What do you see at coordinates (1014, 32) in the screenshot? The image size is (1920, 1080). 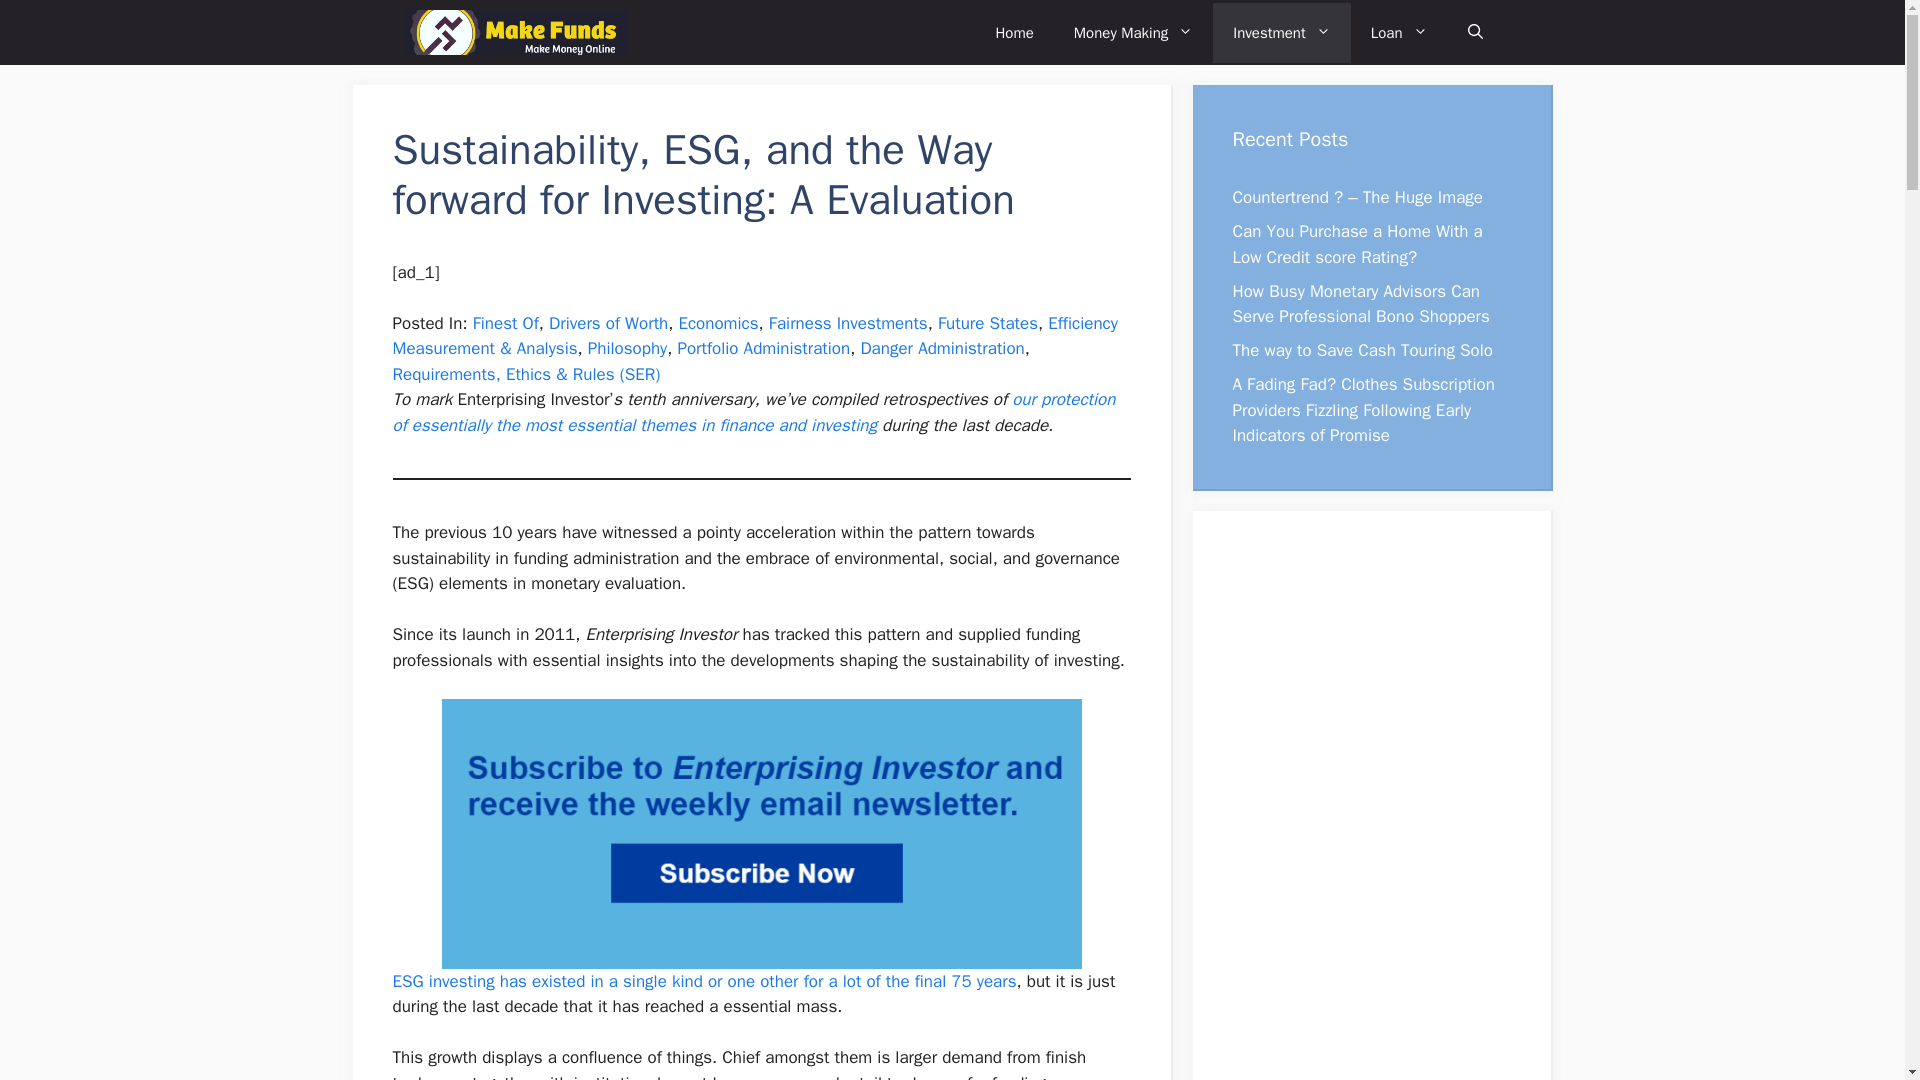 I see `Home` at bounding box center [1014, 32].